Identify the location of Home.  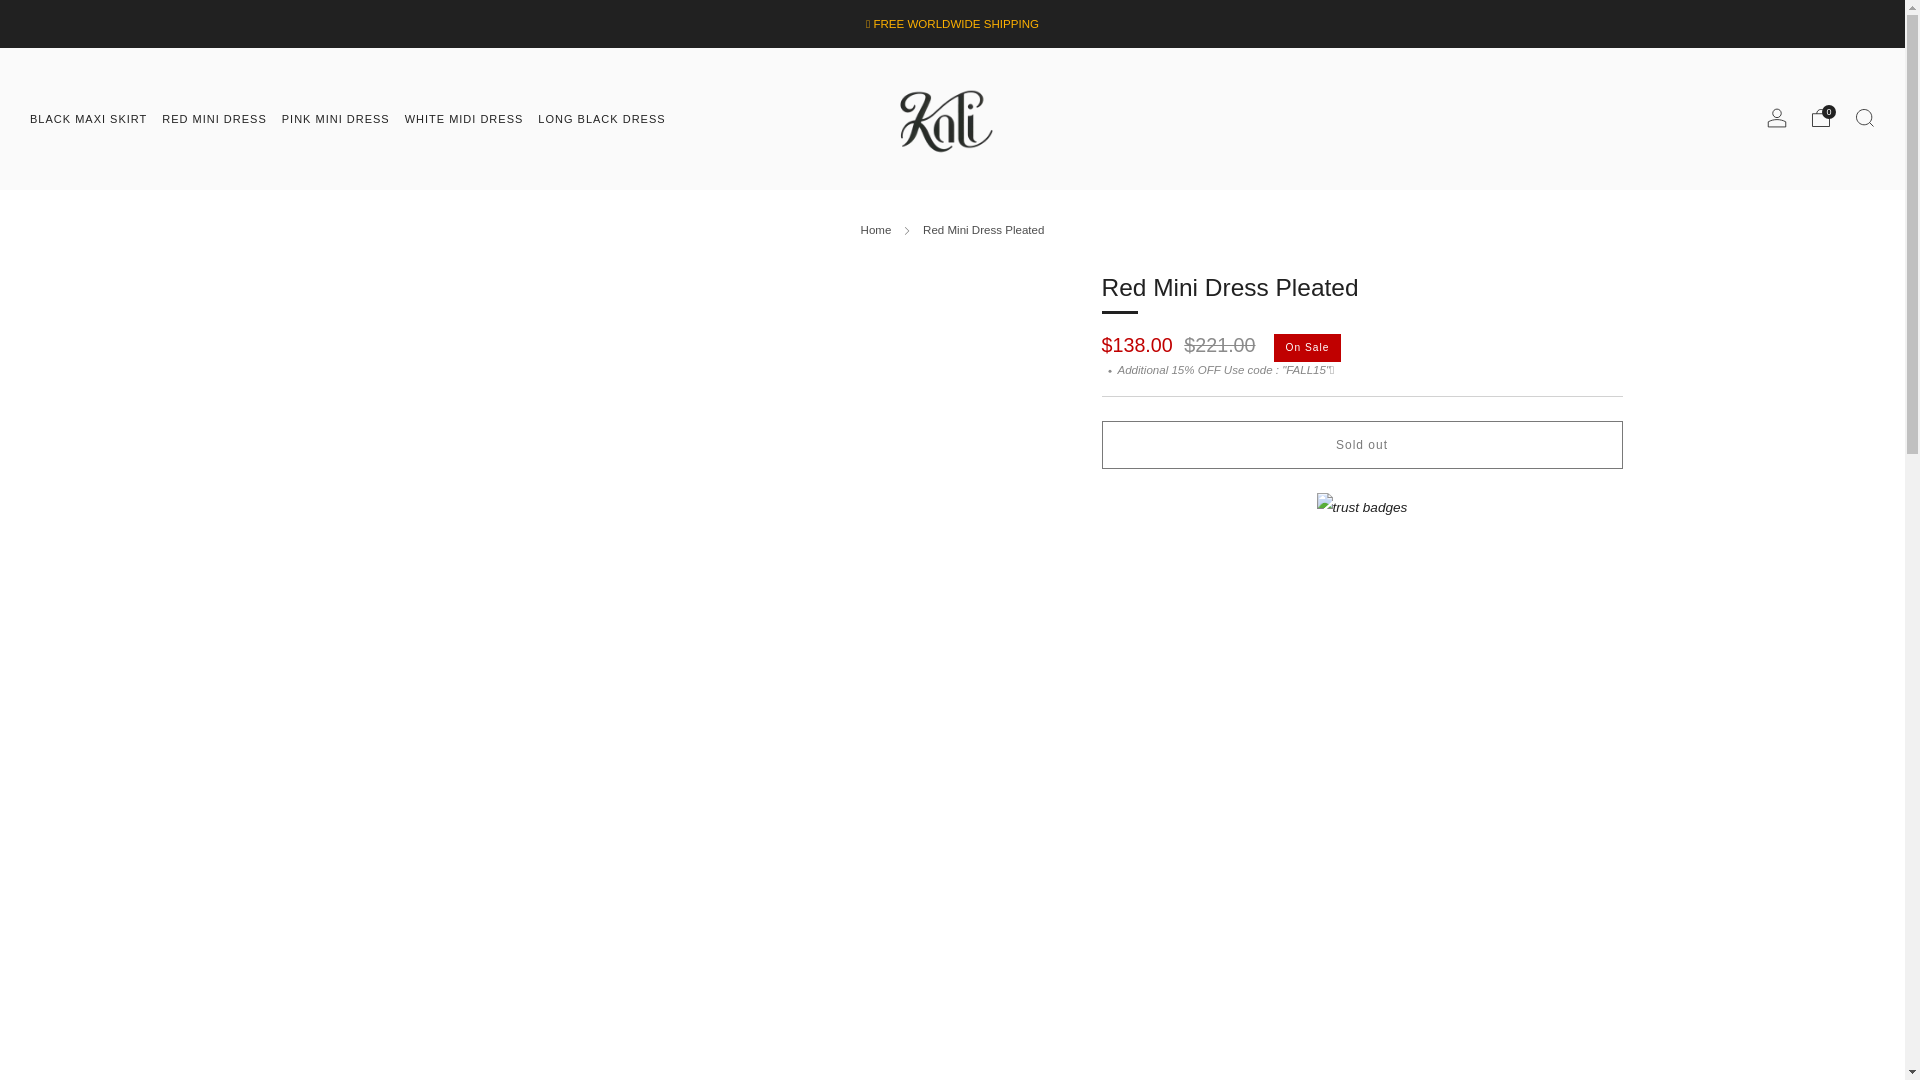
(876, 230).